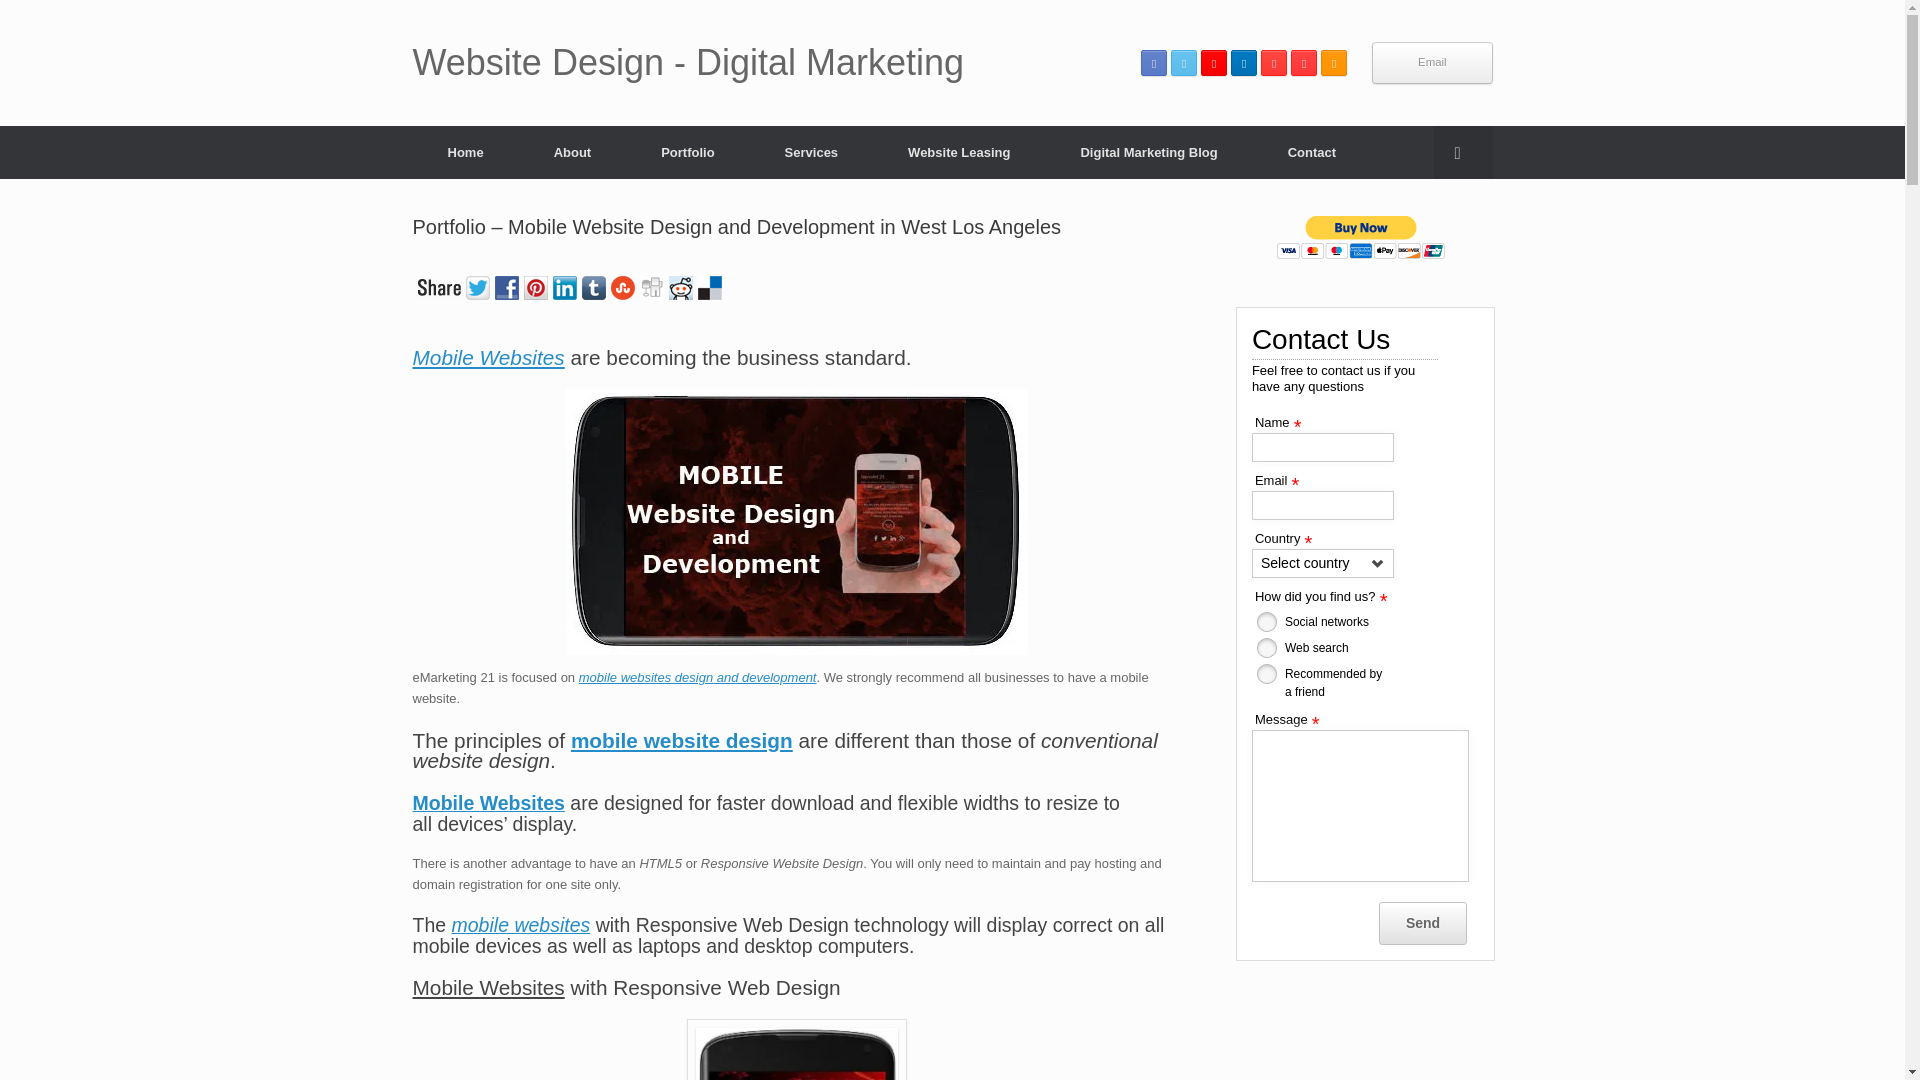 This screenshot has height=1080, width=1920. I want to click on Home, so click(465, 152).